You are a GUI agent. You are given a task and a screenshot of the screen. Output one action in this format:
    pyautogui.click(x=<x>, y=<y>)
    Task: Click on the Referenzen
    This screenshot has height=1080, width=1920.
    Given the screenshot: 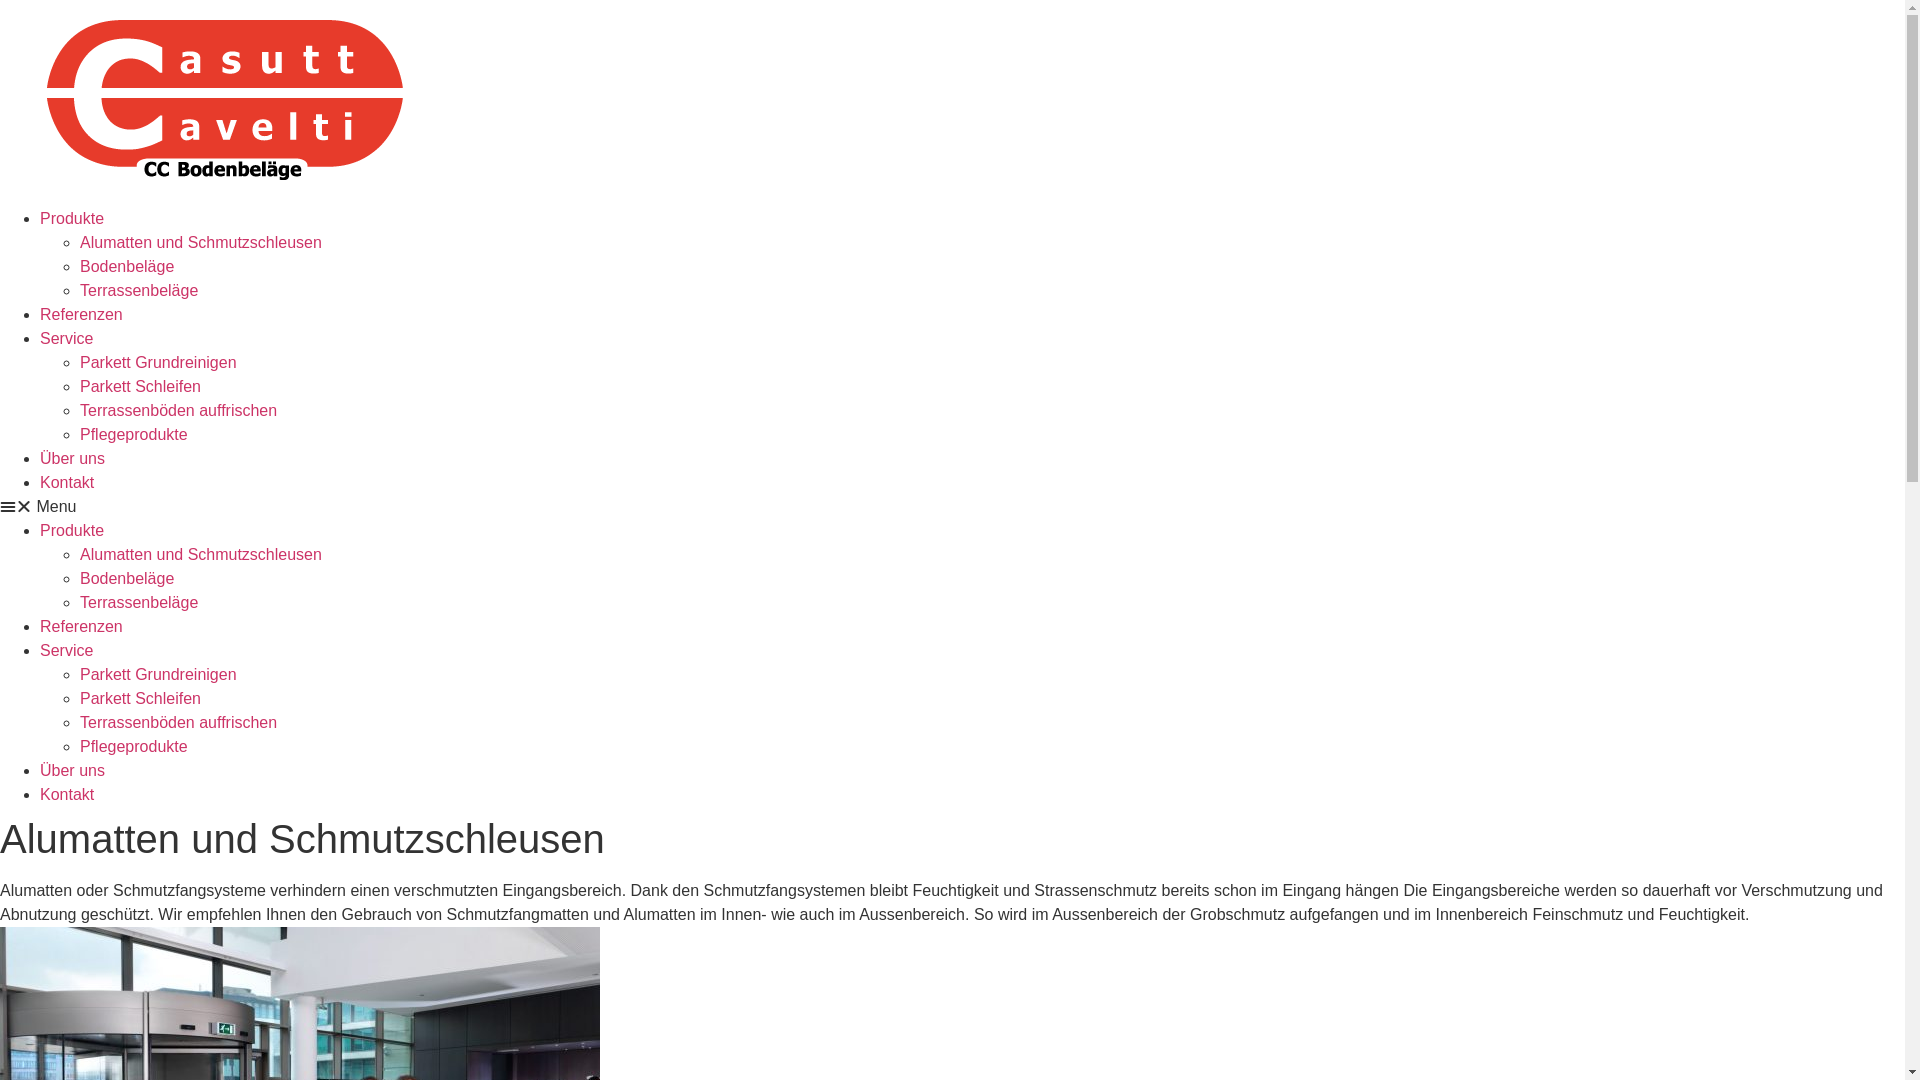 What is the action you would take?
    pyautogui.click(x=81, y=626)
    